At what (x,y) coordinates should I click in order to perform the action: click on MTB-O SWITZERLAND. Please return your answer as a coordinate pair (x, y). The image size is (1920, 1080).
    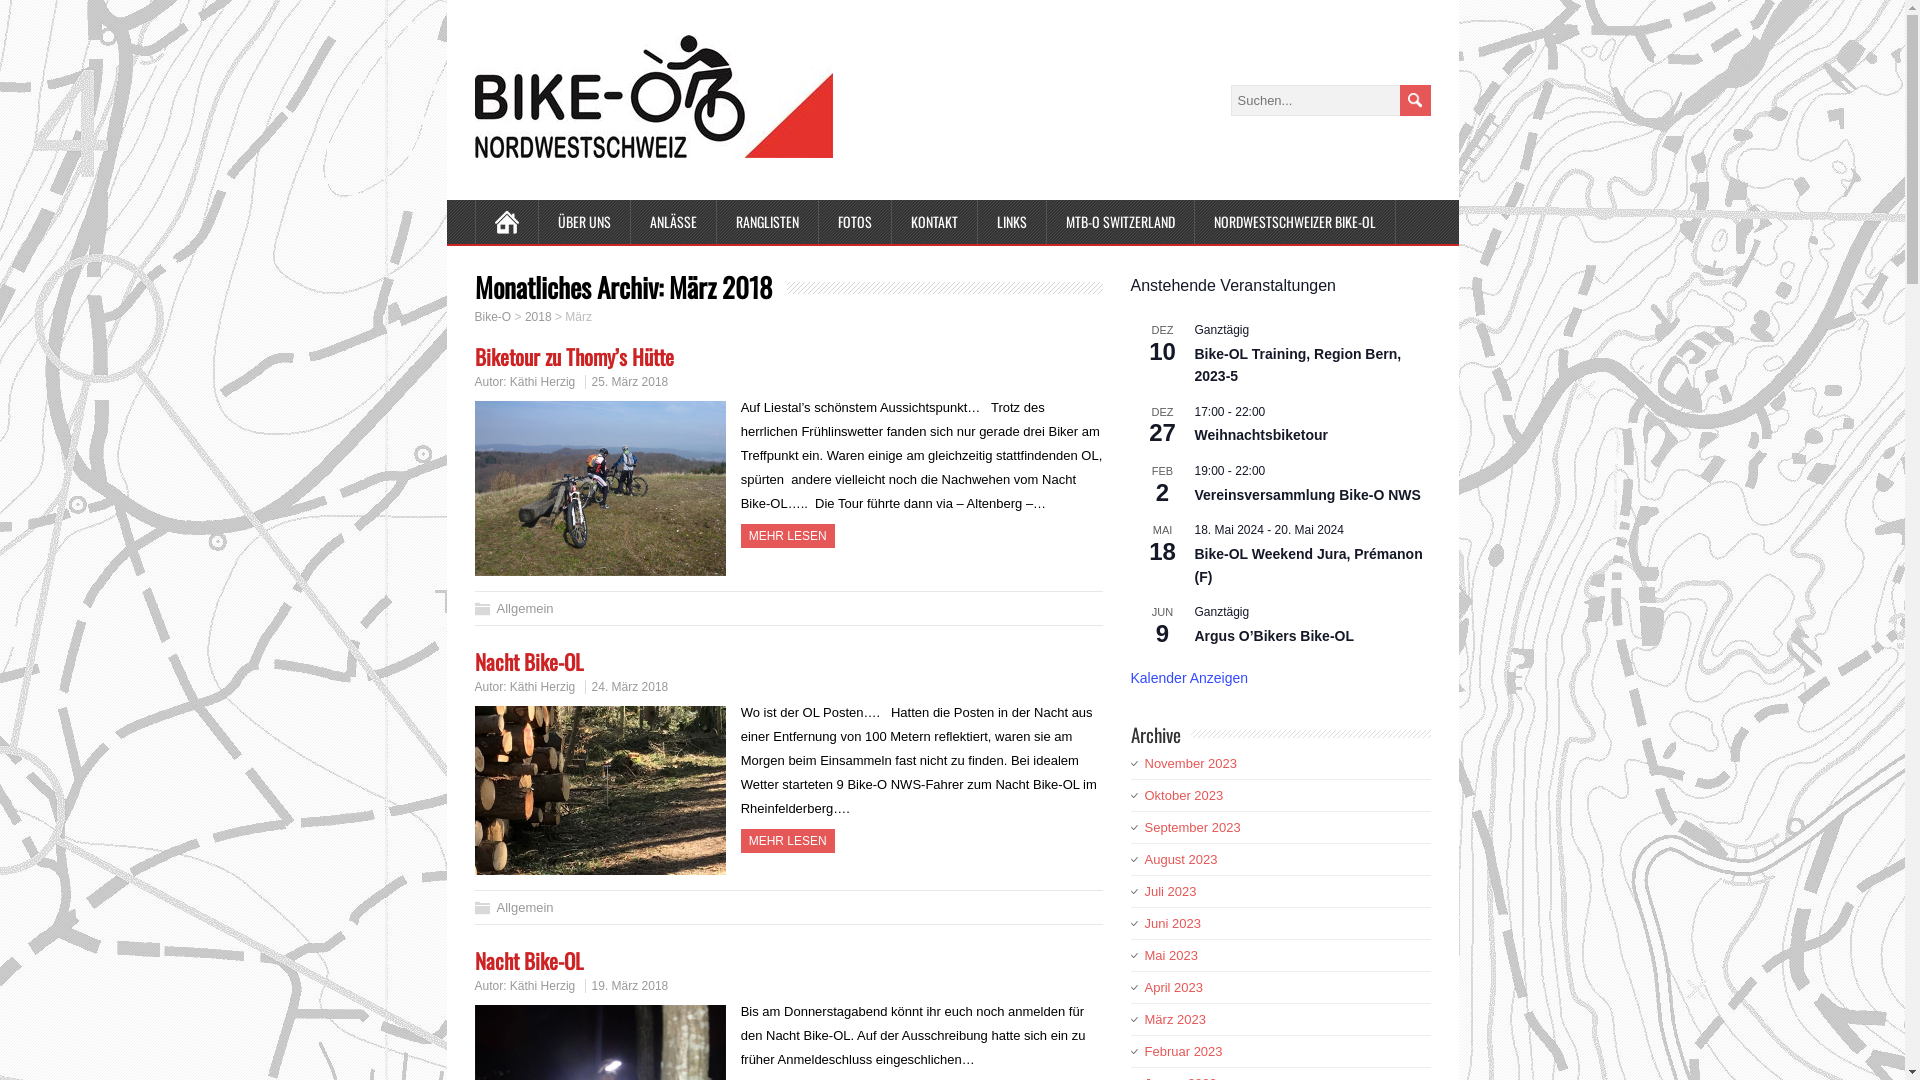
    Looking at the image, I should click on (1120, 222).